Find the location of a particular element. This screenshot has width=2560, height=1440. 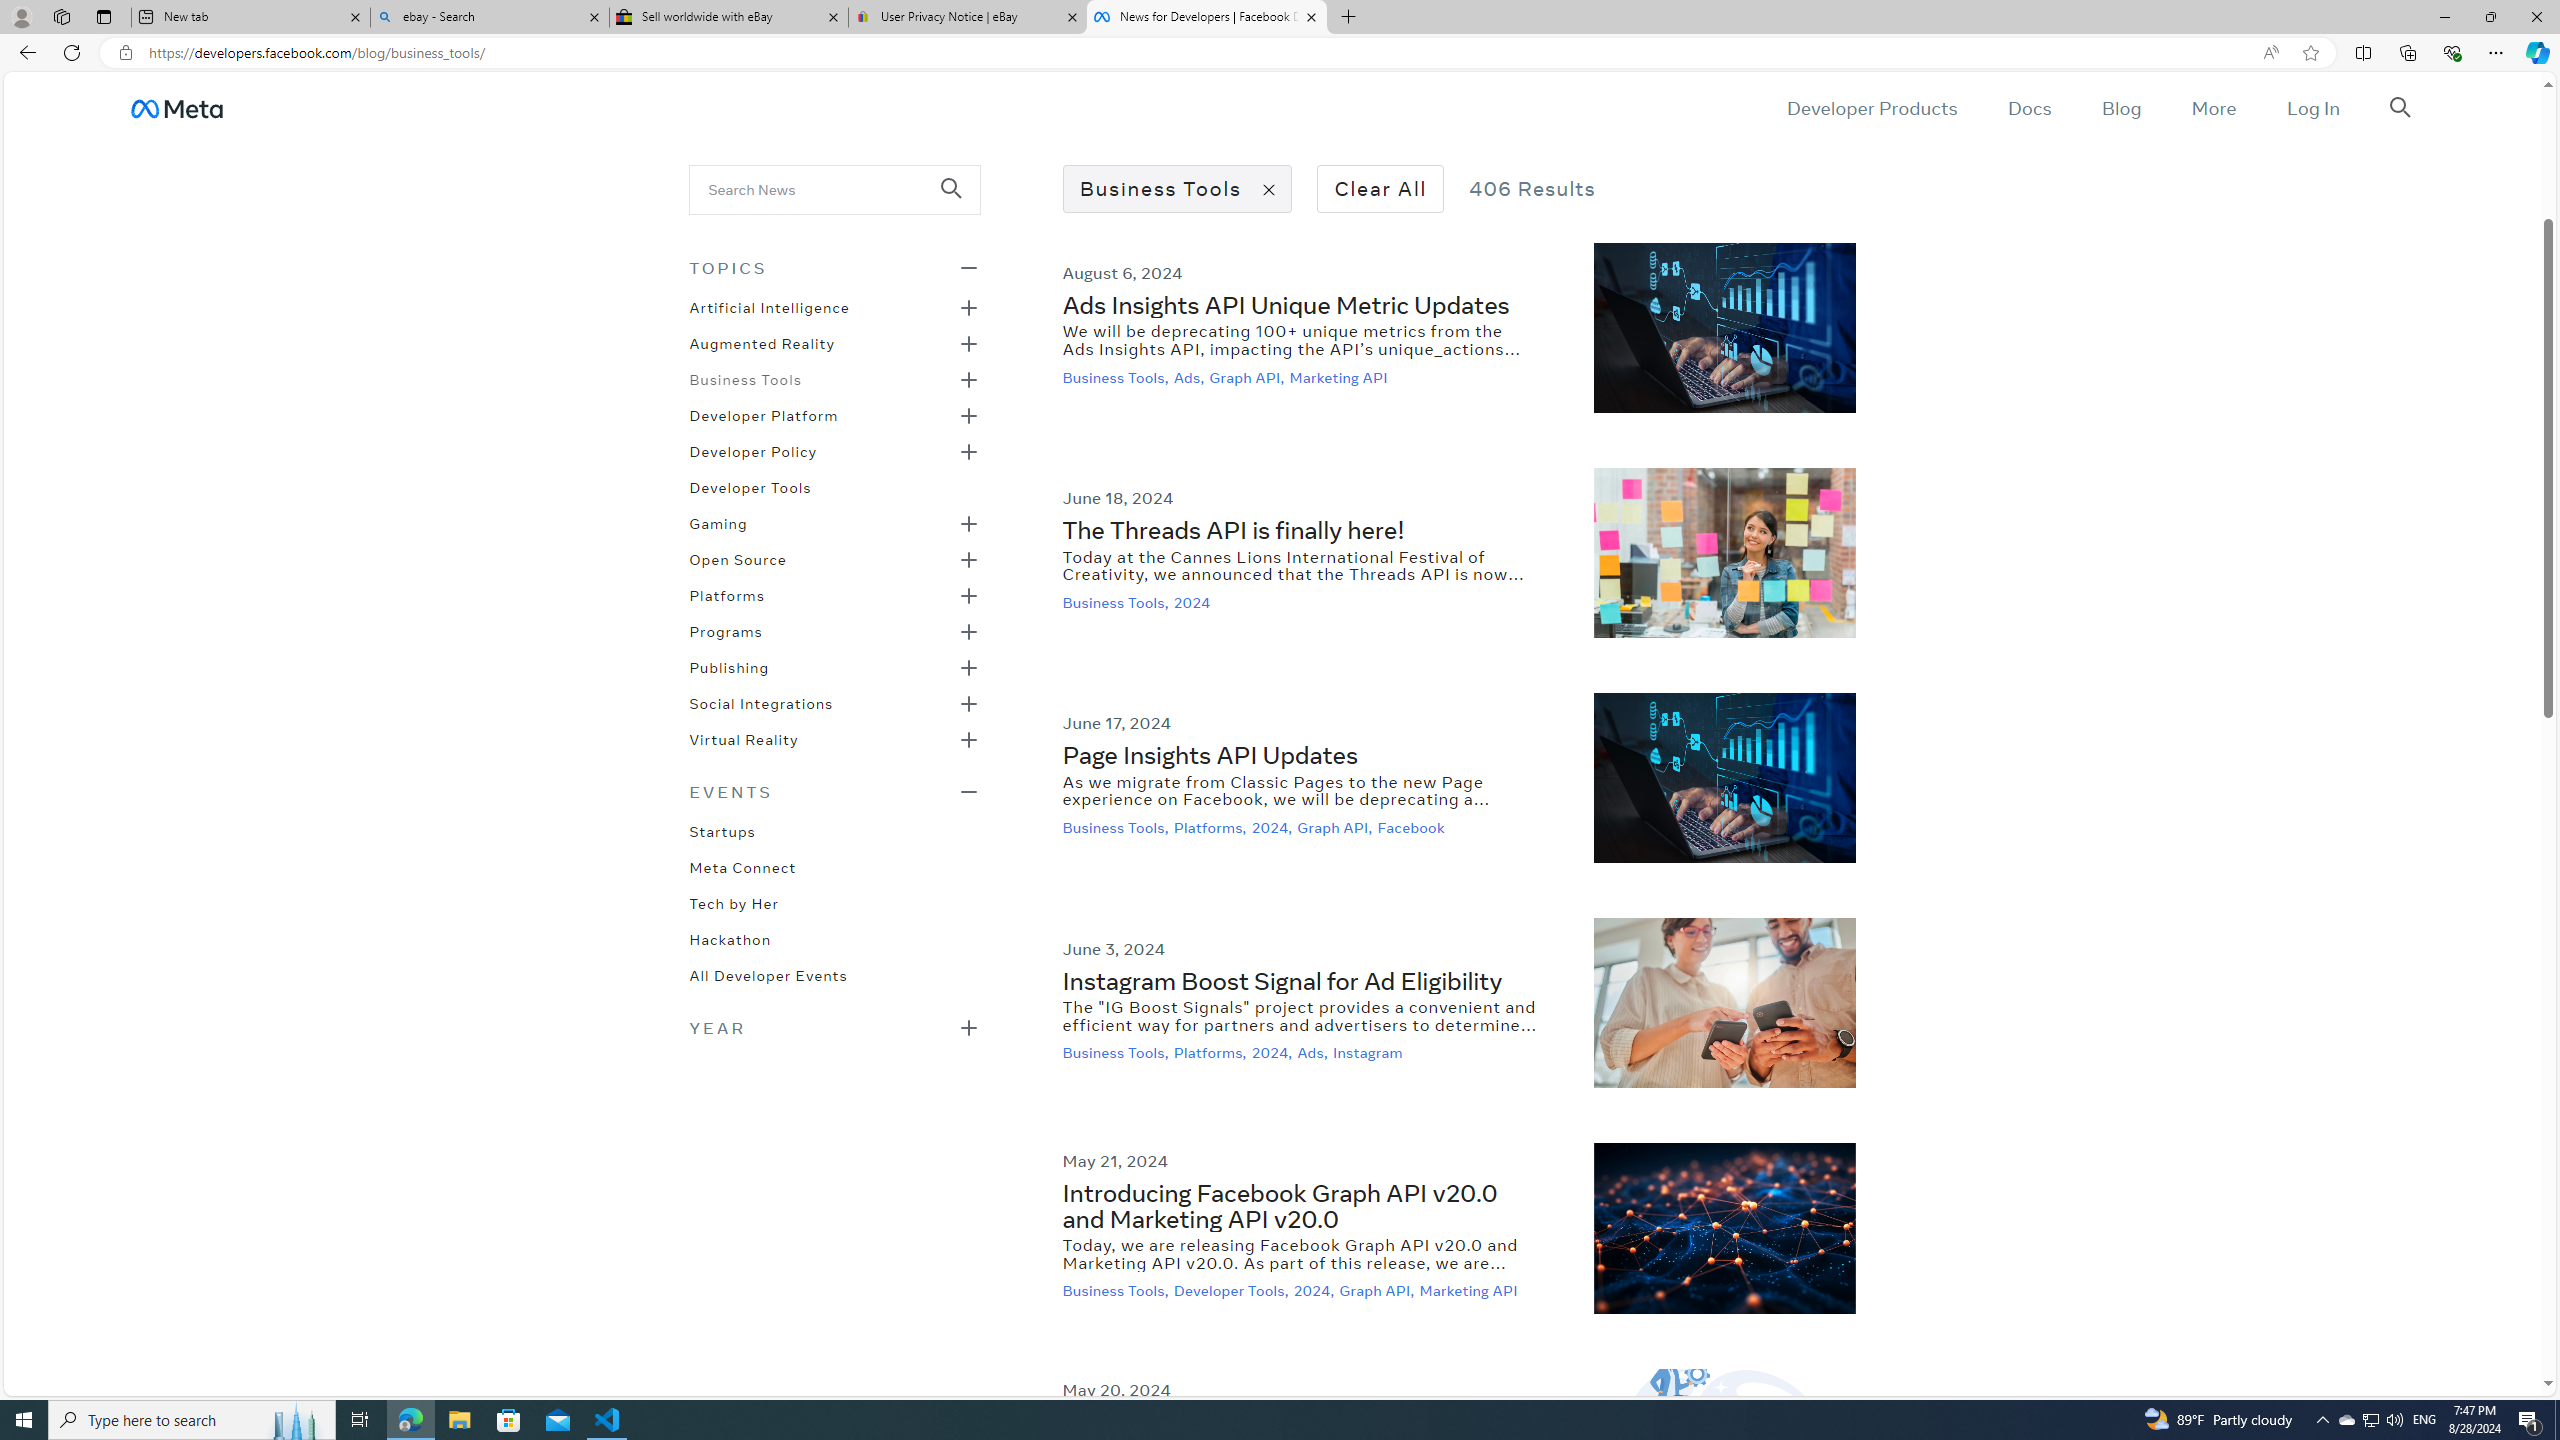

2024, is located at coordinates (1315, 1290).